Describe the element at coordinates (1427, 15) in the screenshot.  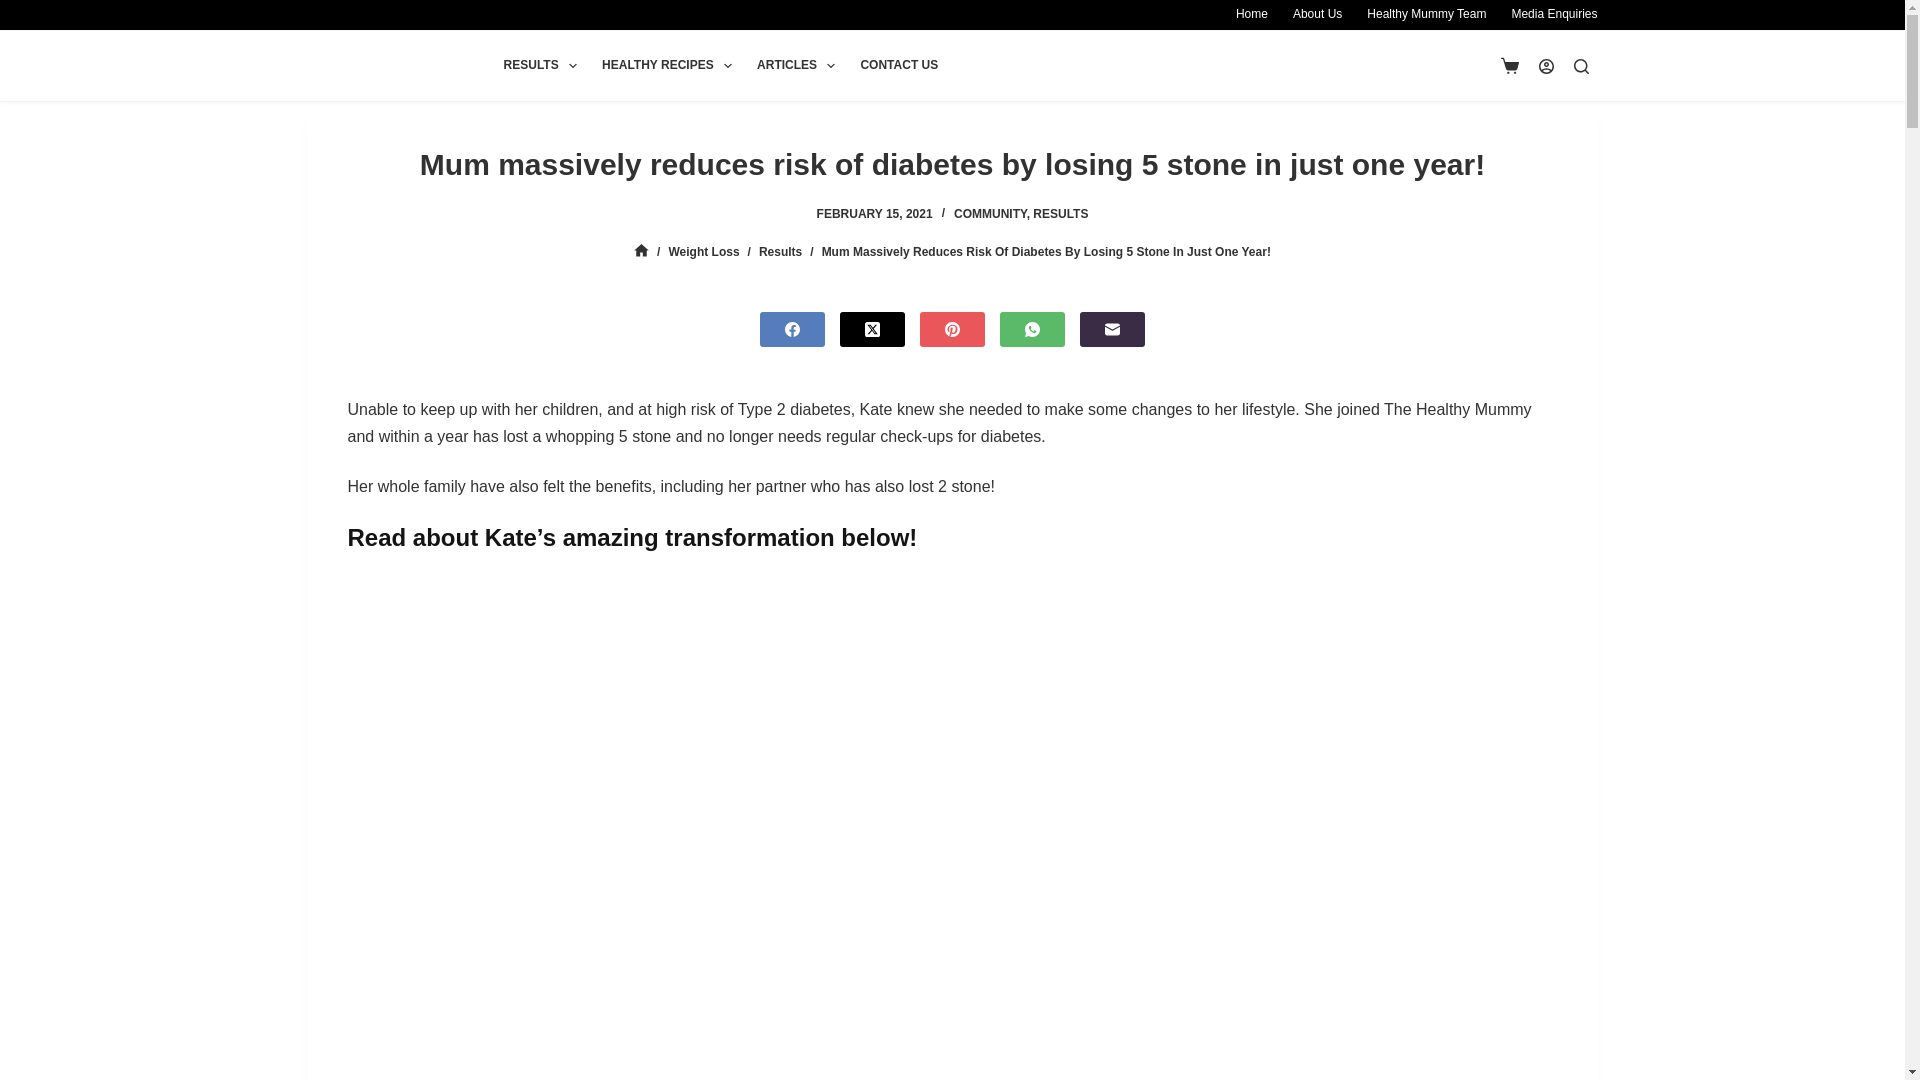
I see `Healthy Mummy Team` at that location.